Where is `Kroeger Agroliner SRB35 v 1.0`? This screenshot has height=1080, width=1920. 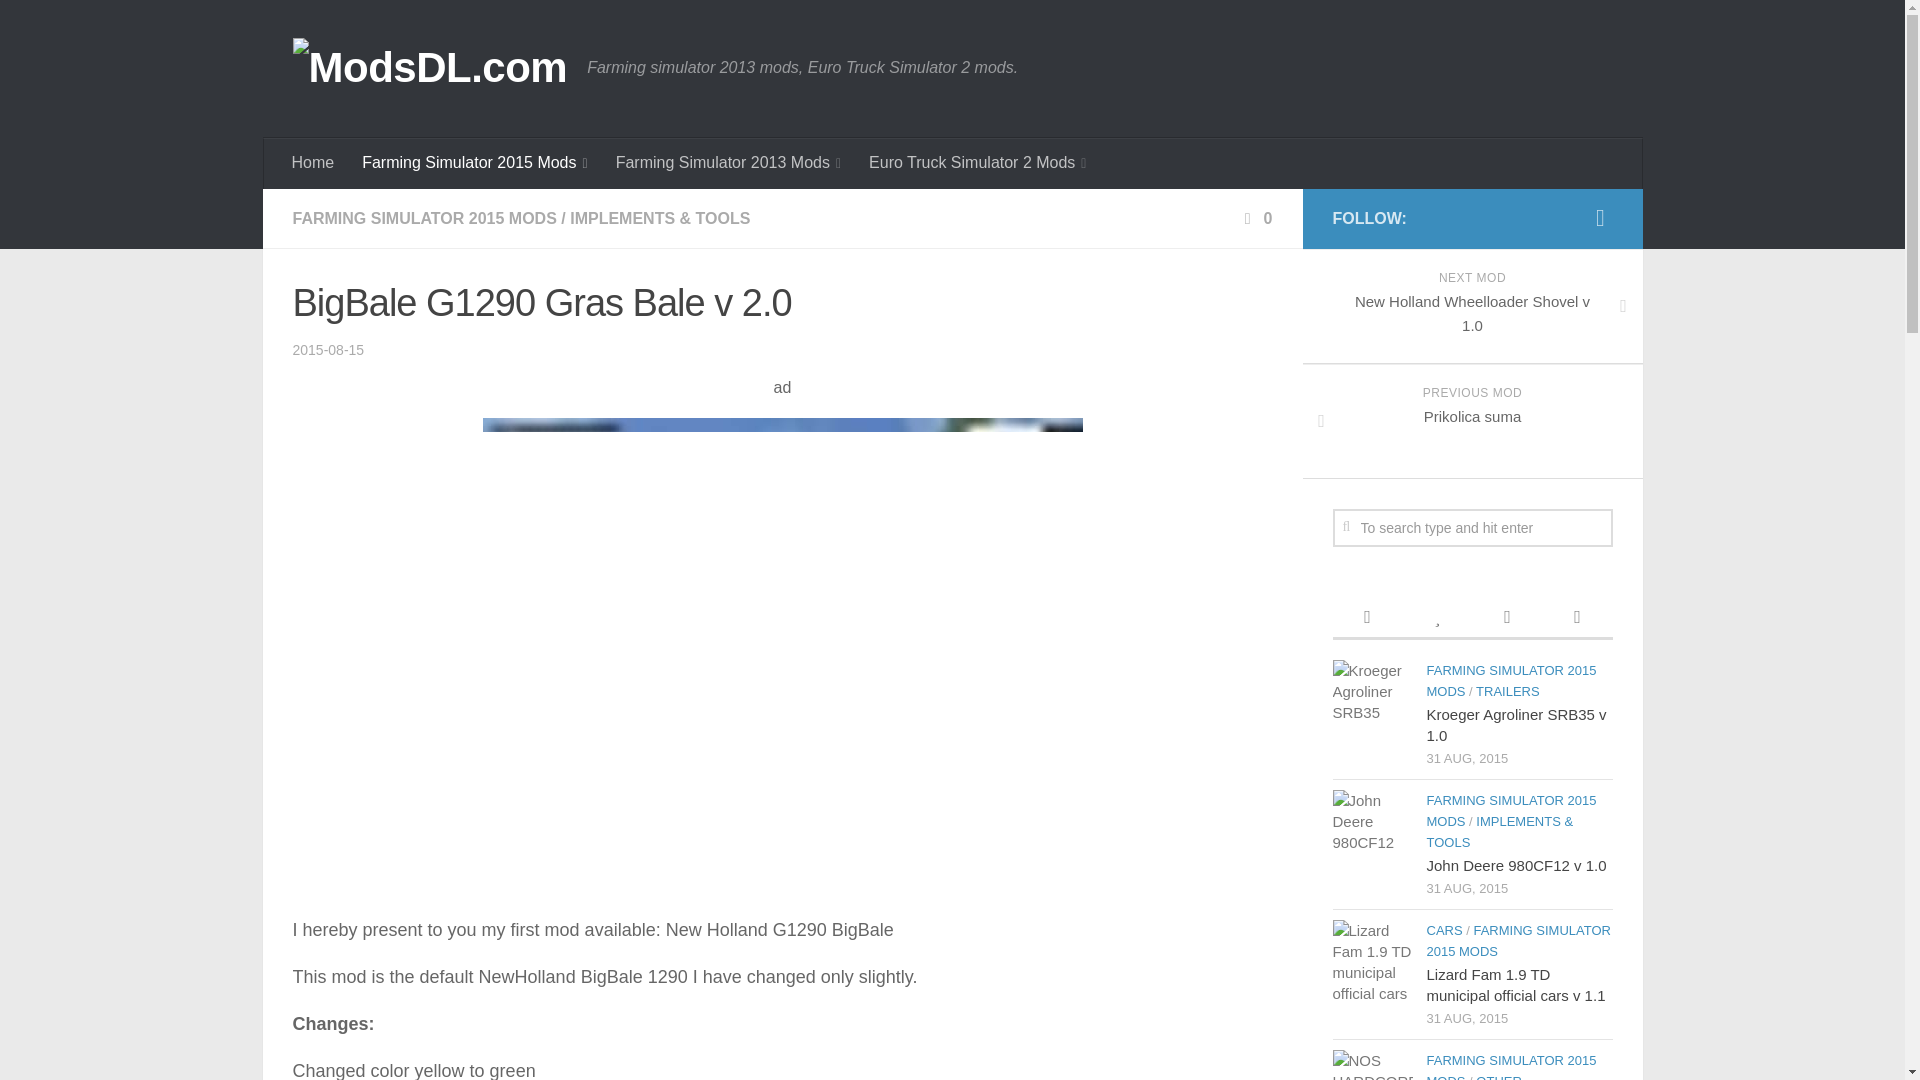
Kroeger Agroliner SRB35 v 1.0 is located at coordinates (1372, 699).